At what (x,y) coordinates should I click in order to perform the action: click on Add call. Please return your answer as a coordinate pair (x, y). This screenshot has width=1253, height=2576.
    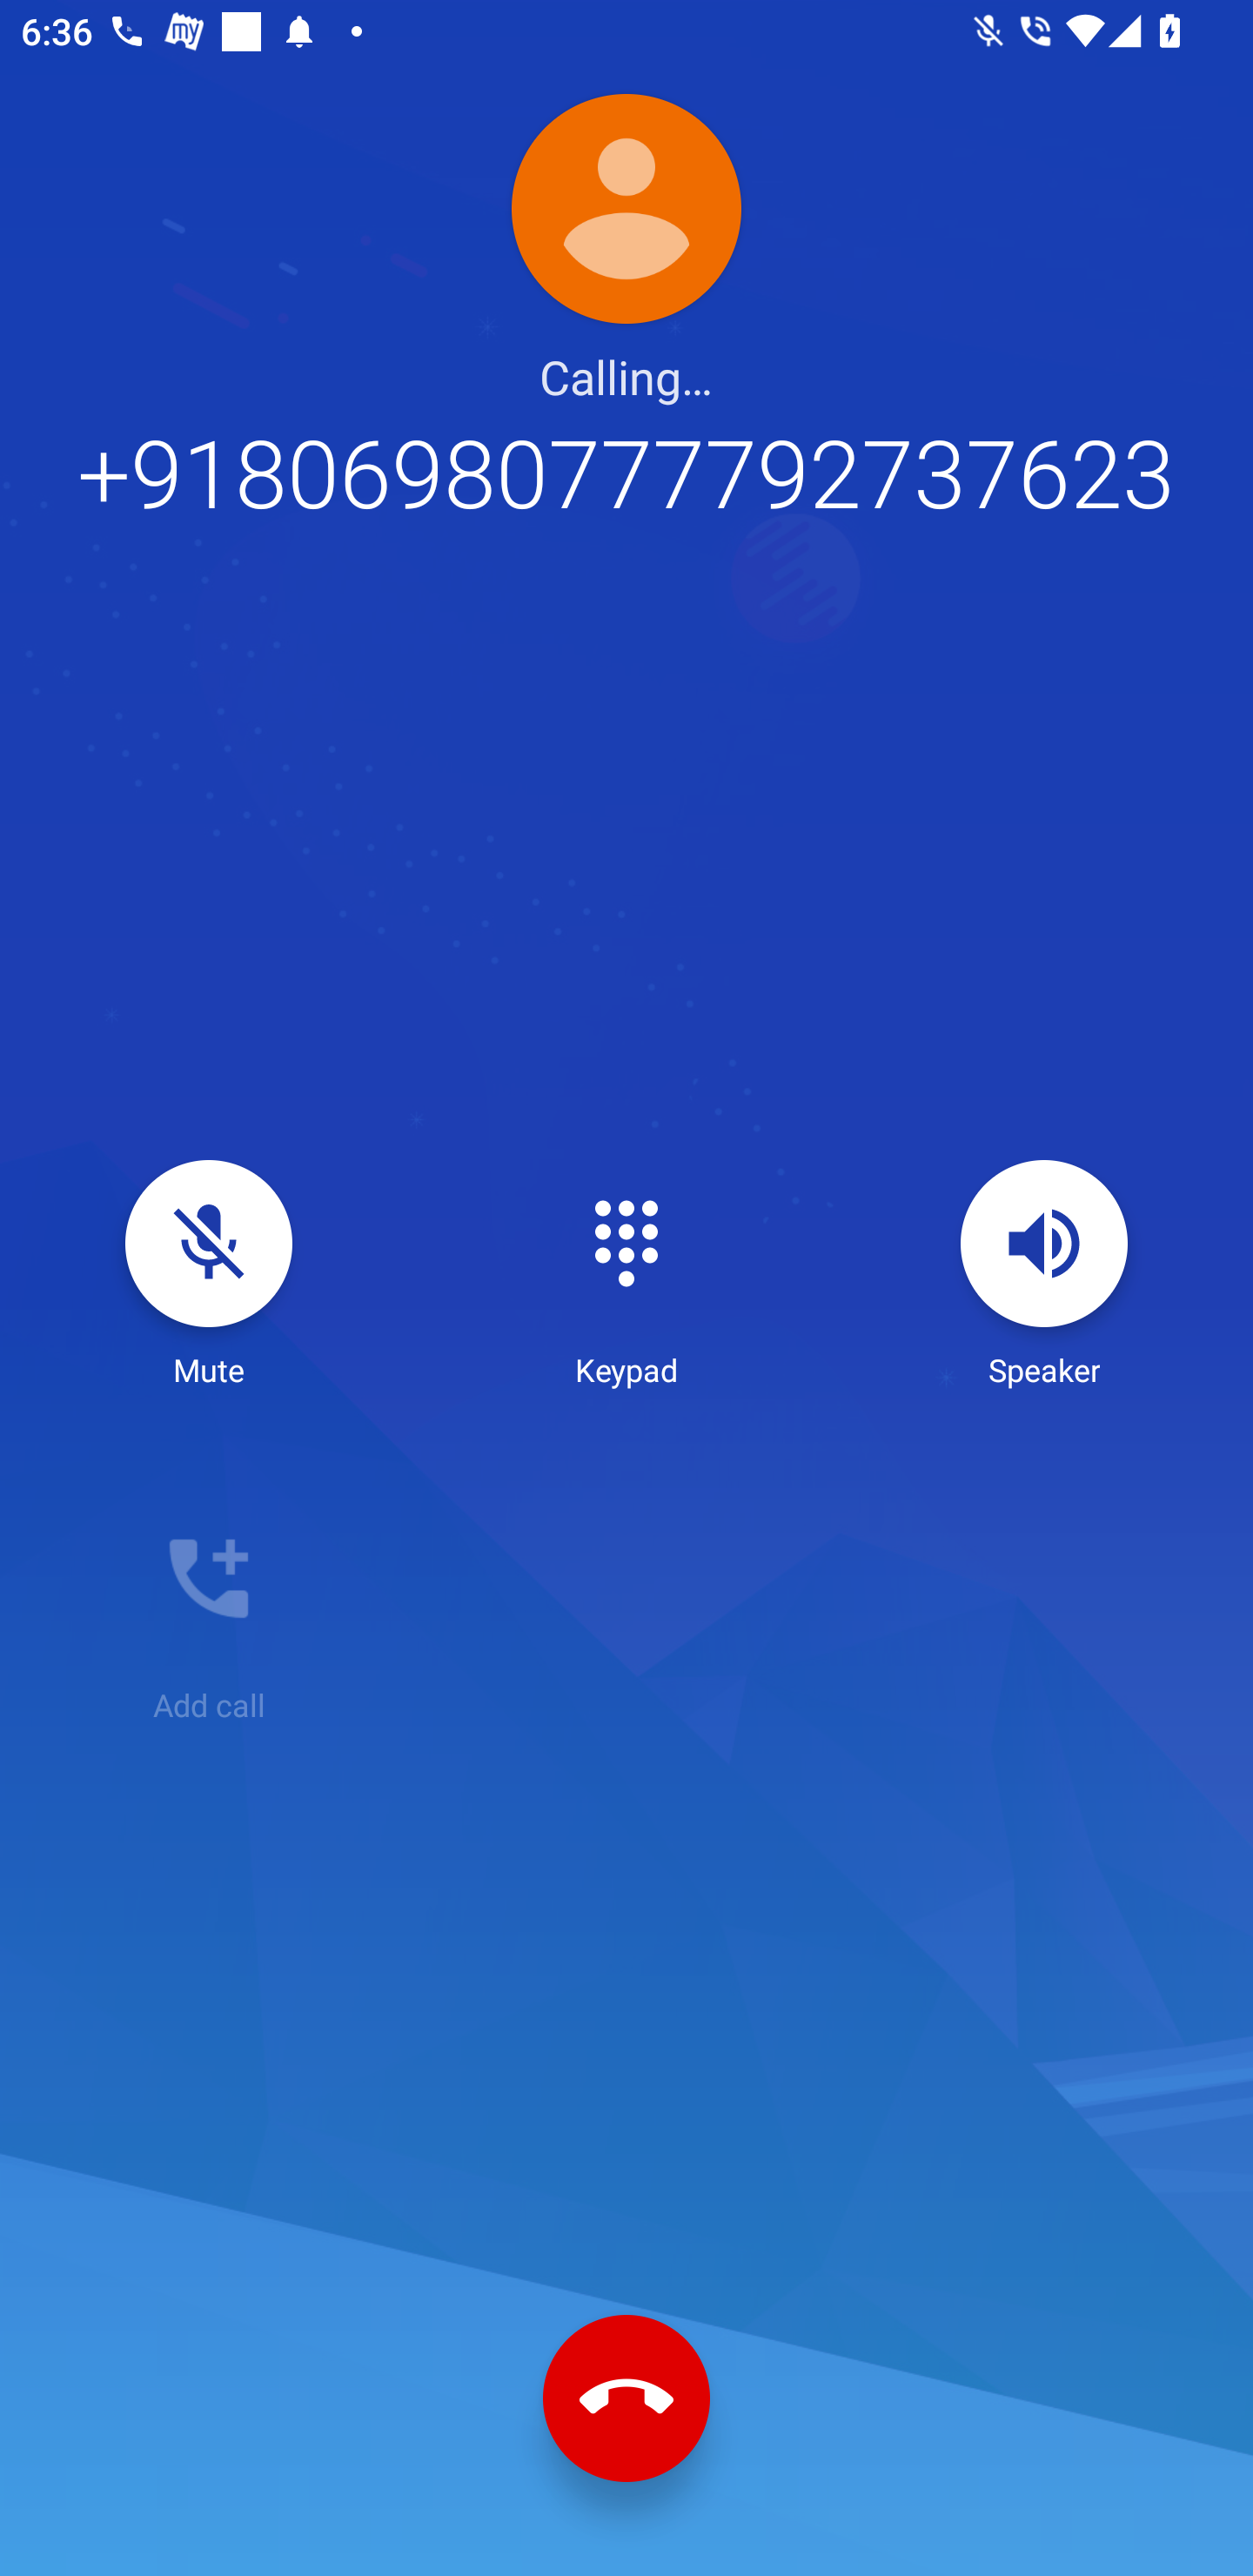
    Looking at the image, I should click on (209, 1610).